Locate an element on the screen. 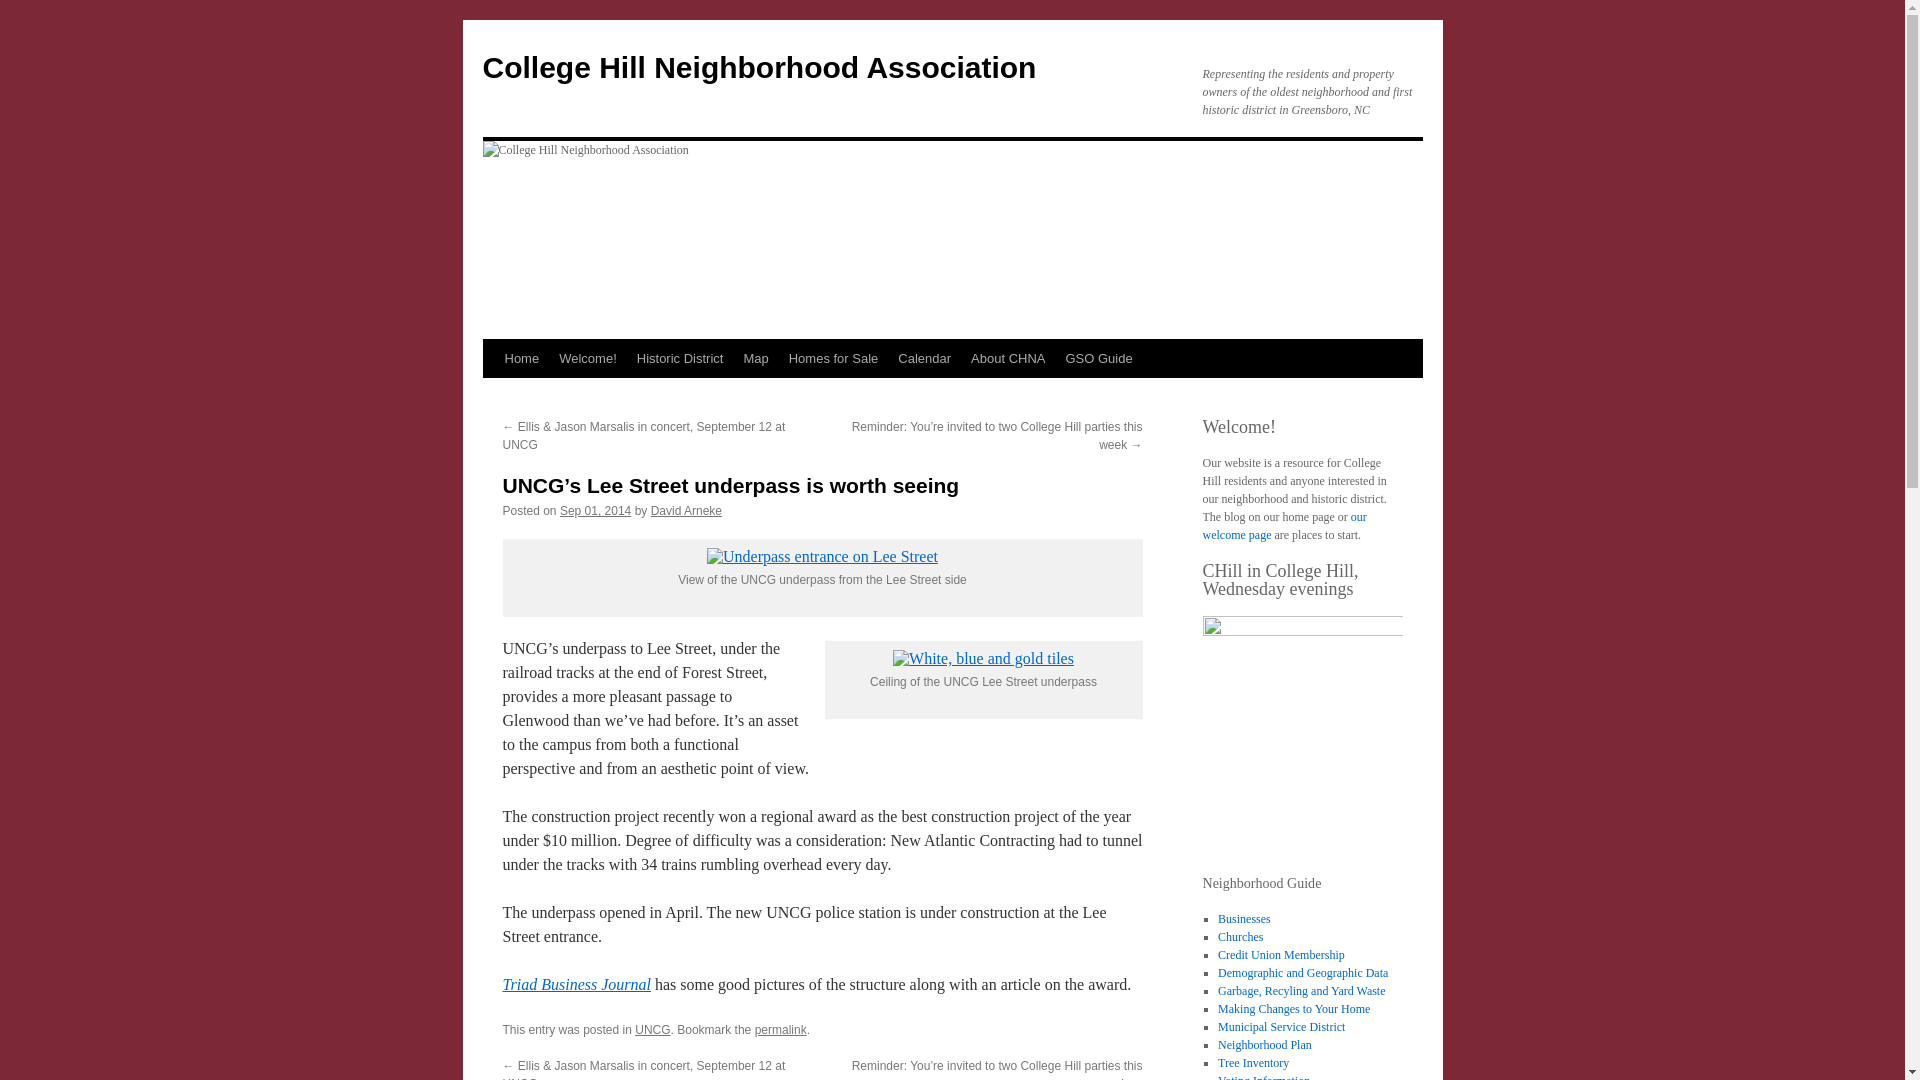 The width and height of the screenshot is (1920, 1080). Historic District is located at coordinates (680, 359).